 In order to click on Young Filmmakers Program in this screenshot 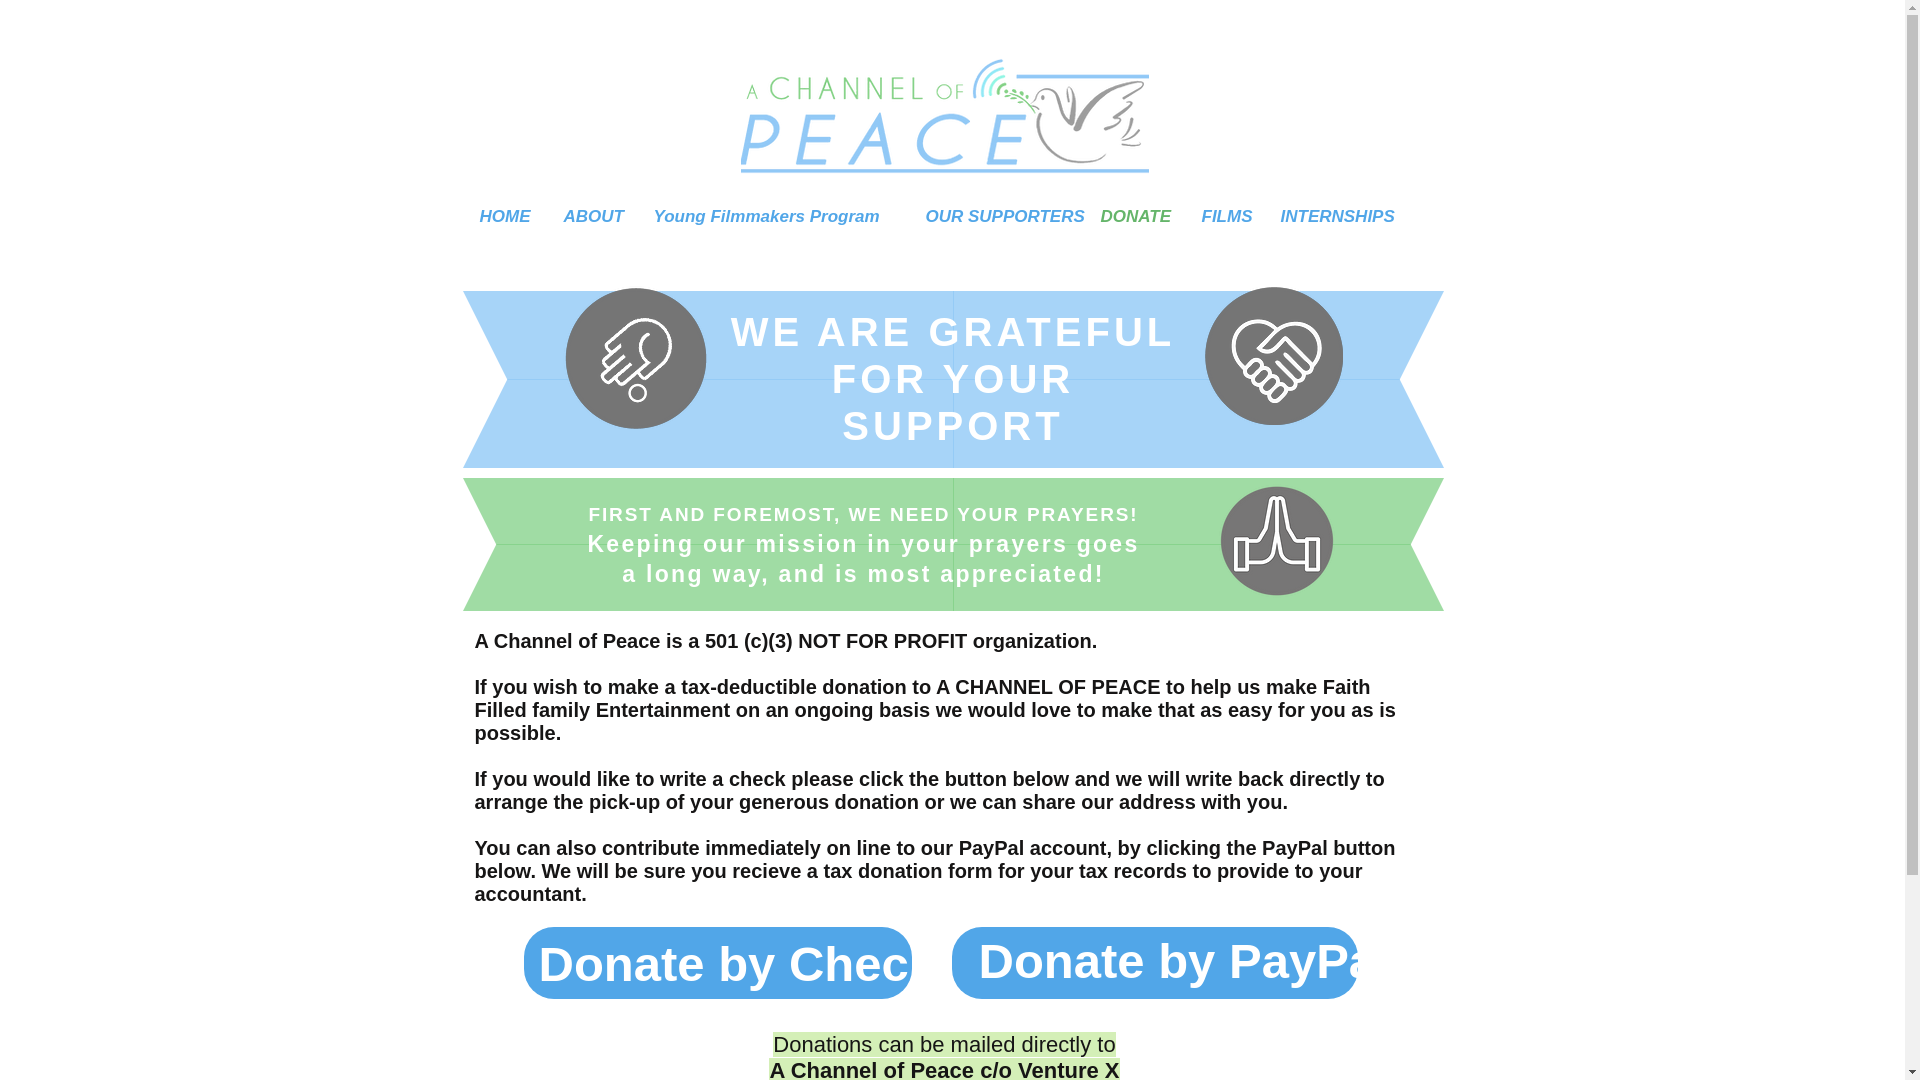, I will do `click(774, 216)`.